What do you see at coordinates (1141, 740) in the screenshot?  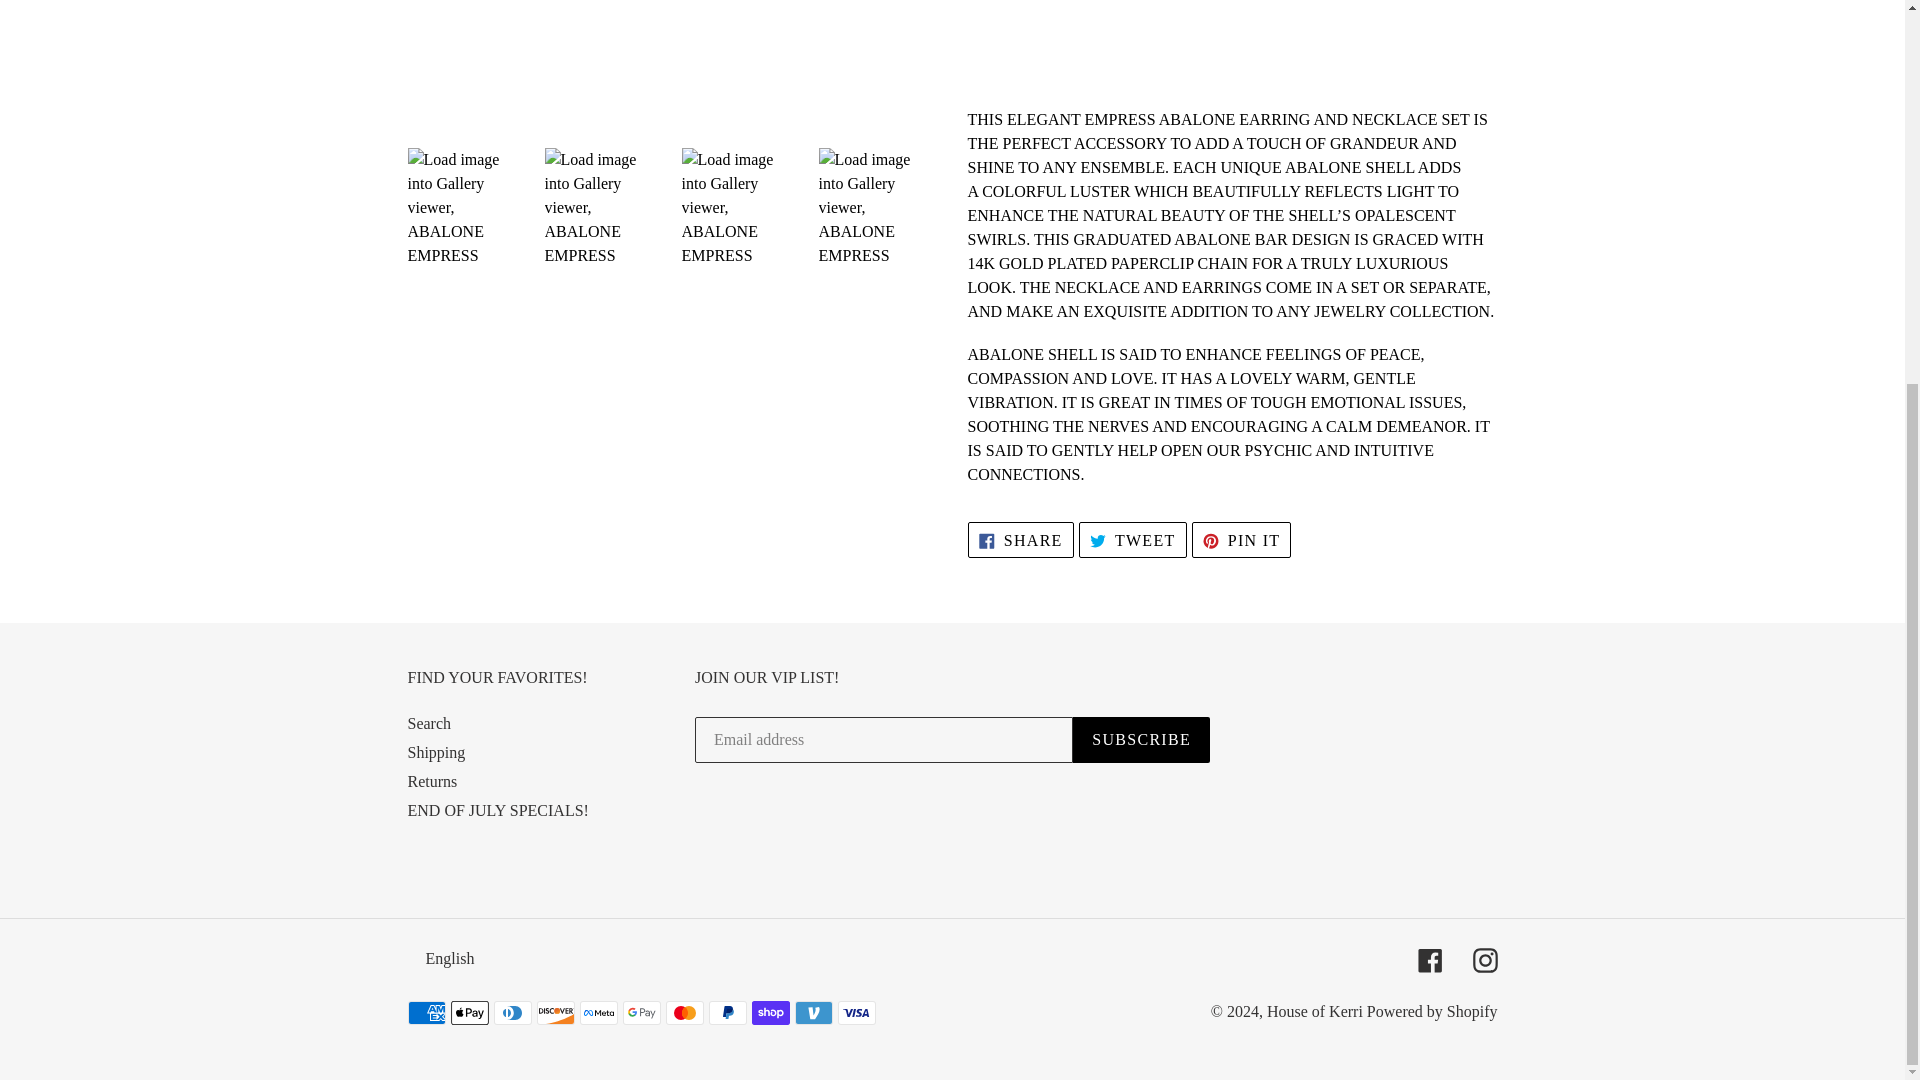 I see `Instagram` at bounding box center [1141, 740].